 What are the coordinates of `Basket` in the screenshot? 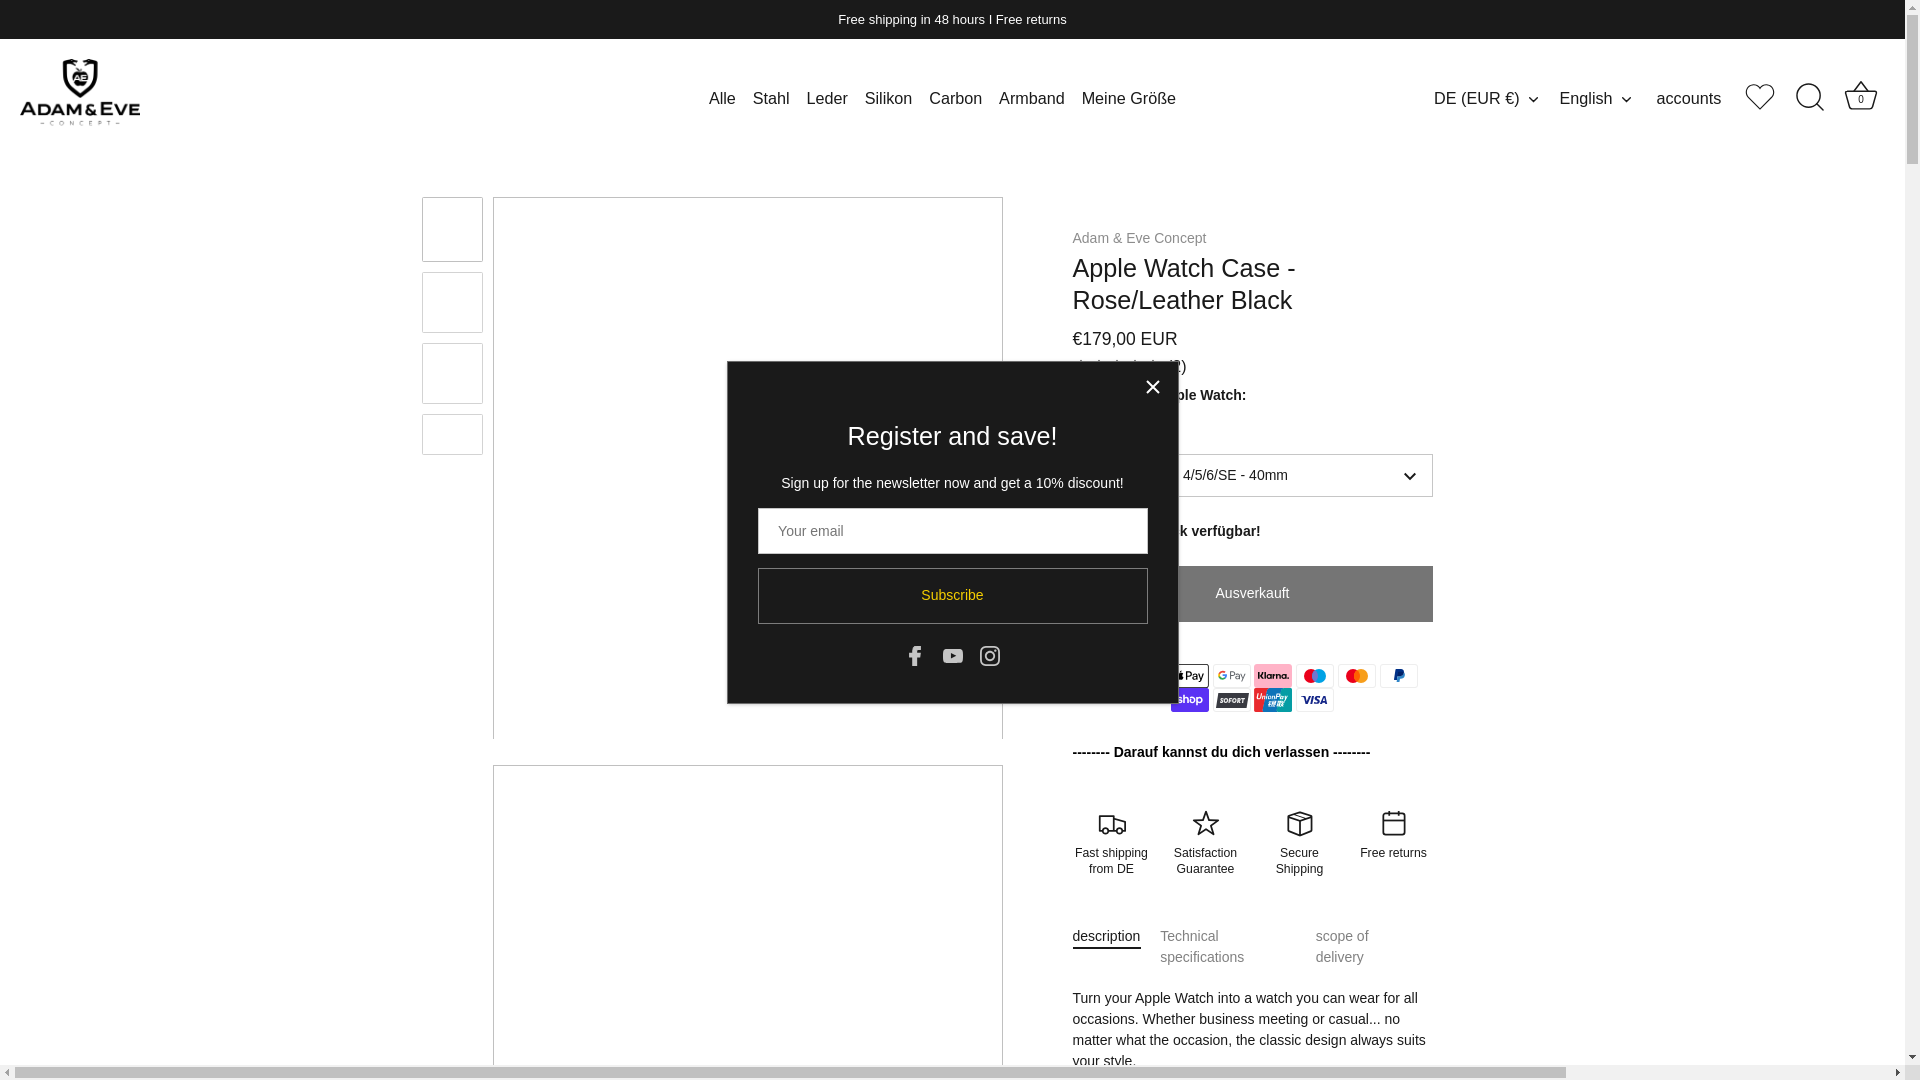 It's located at (1860, 95).